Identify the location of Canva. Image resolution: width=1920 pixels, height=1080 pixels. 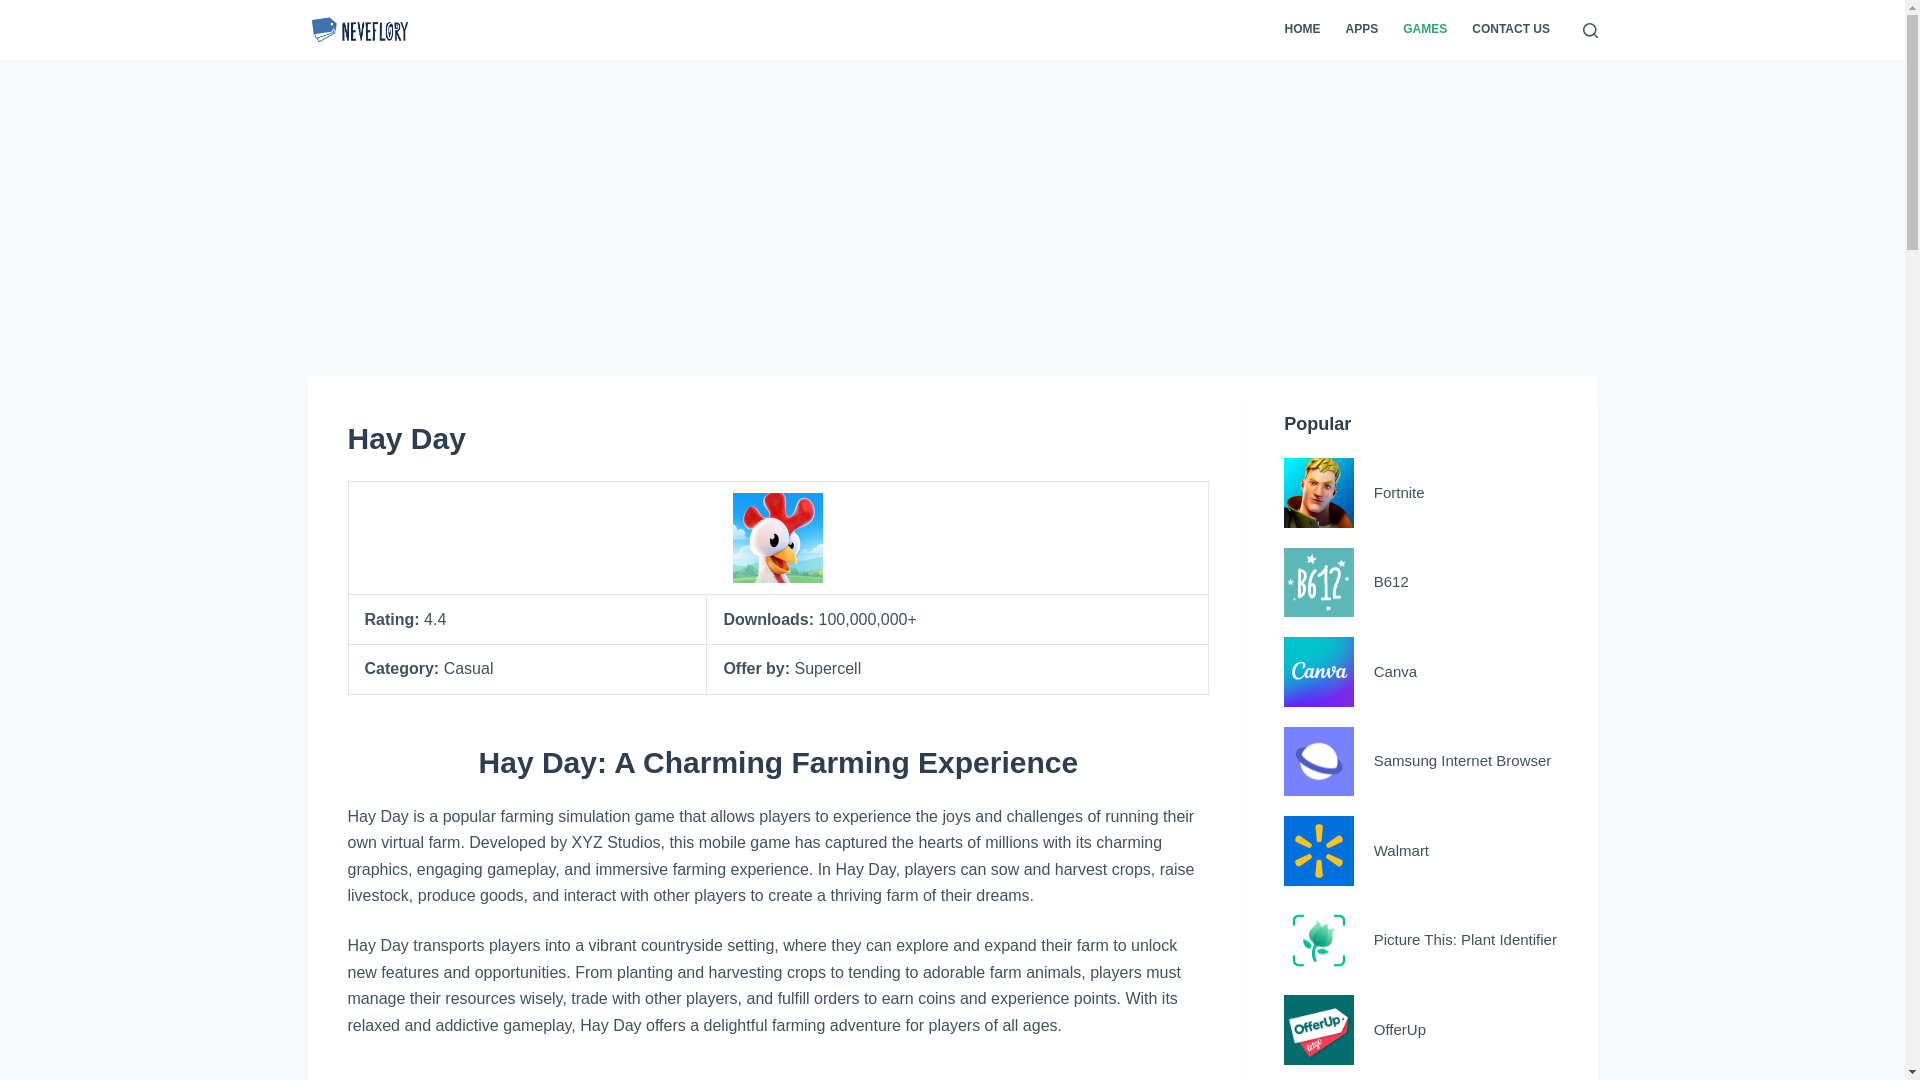
(1423, 672).